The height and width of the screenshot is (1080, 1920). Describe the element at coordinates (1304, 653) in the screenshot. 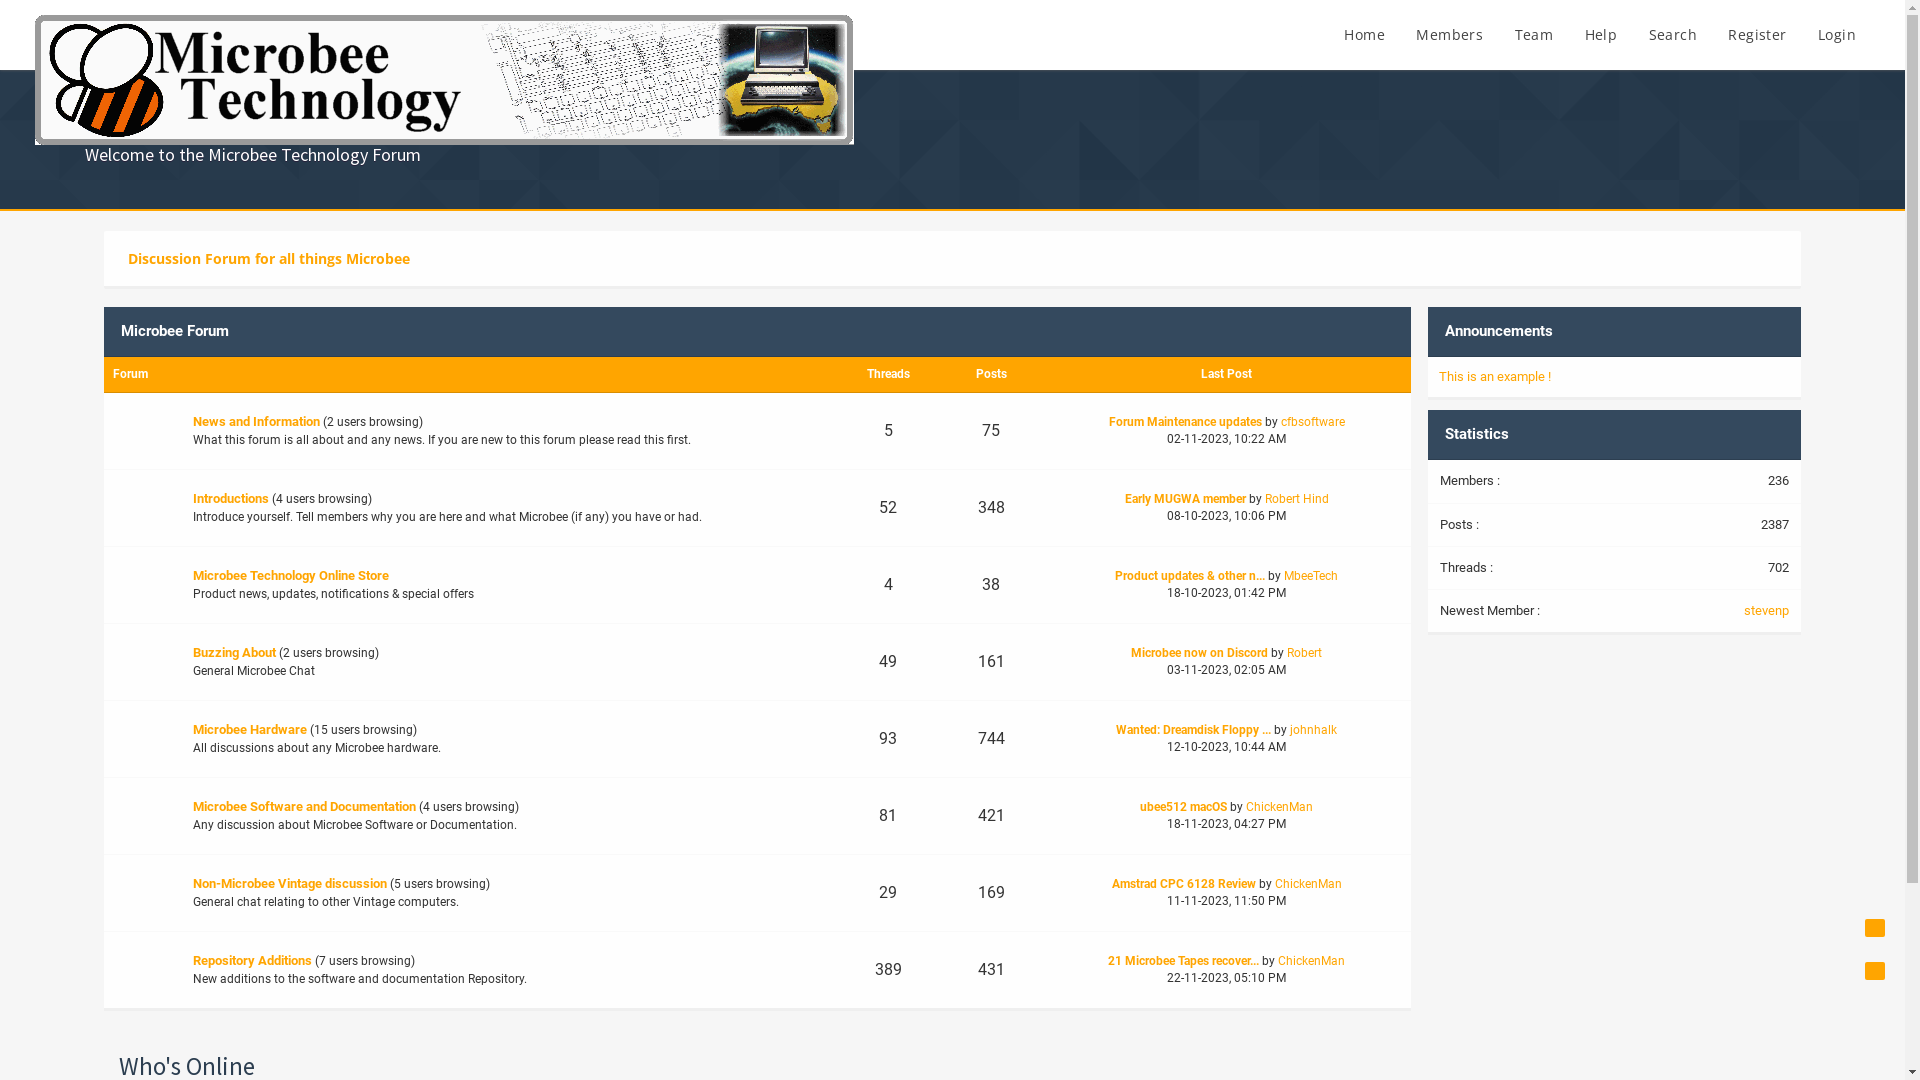

I see `Robert` at that location.